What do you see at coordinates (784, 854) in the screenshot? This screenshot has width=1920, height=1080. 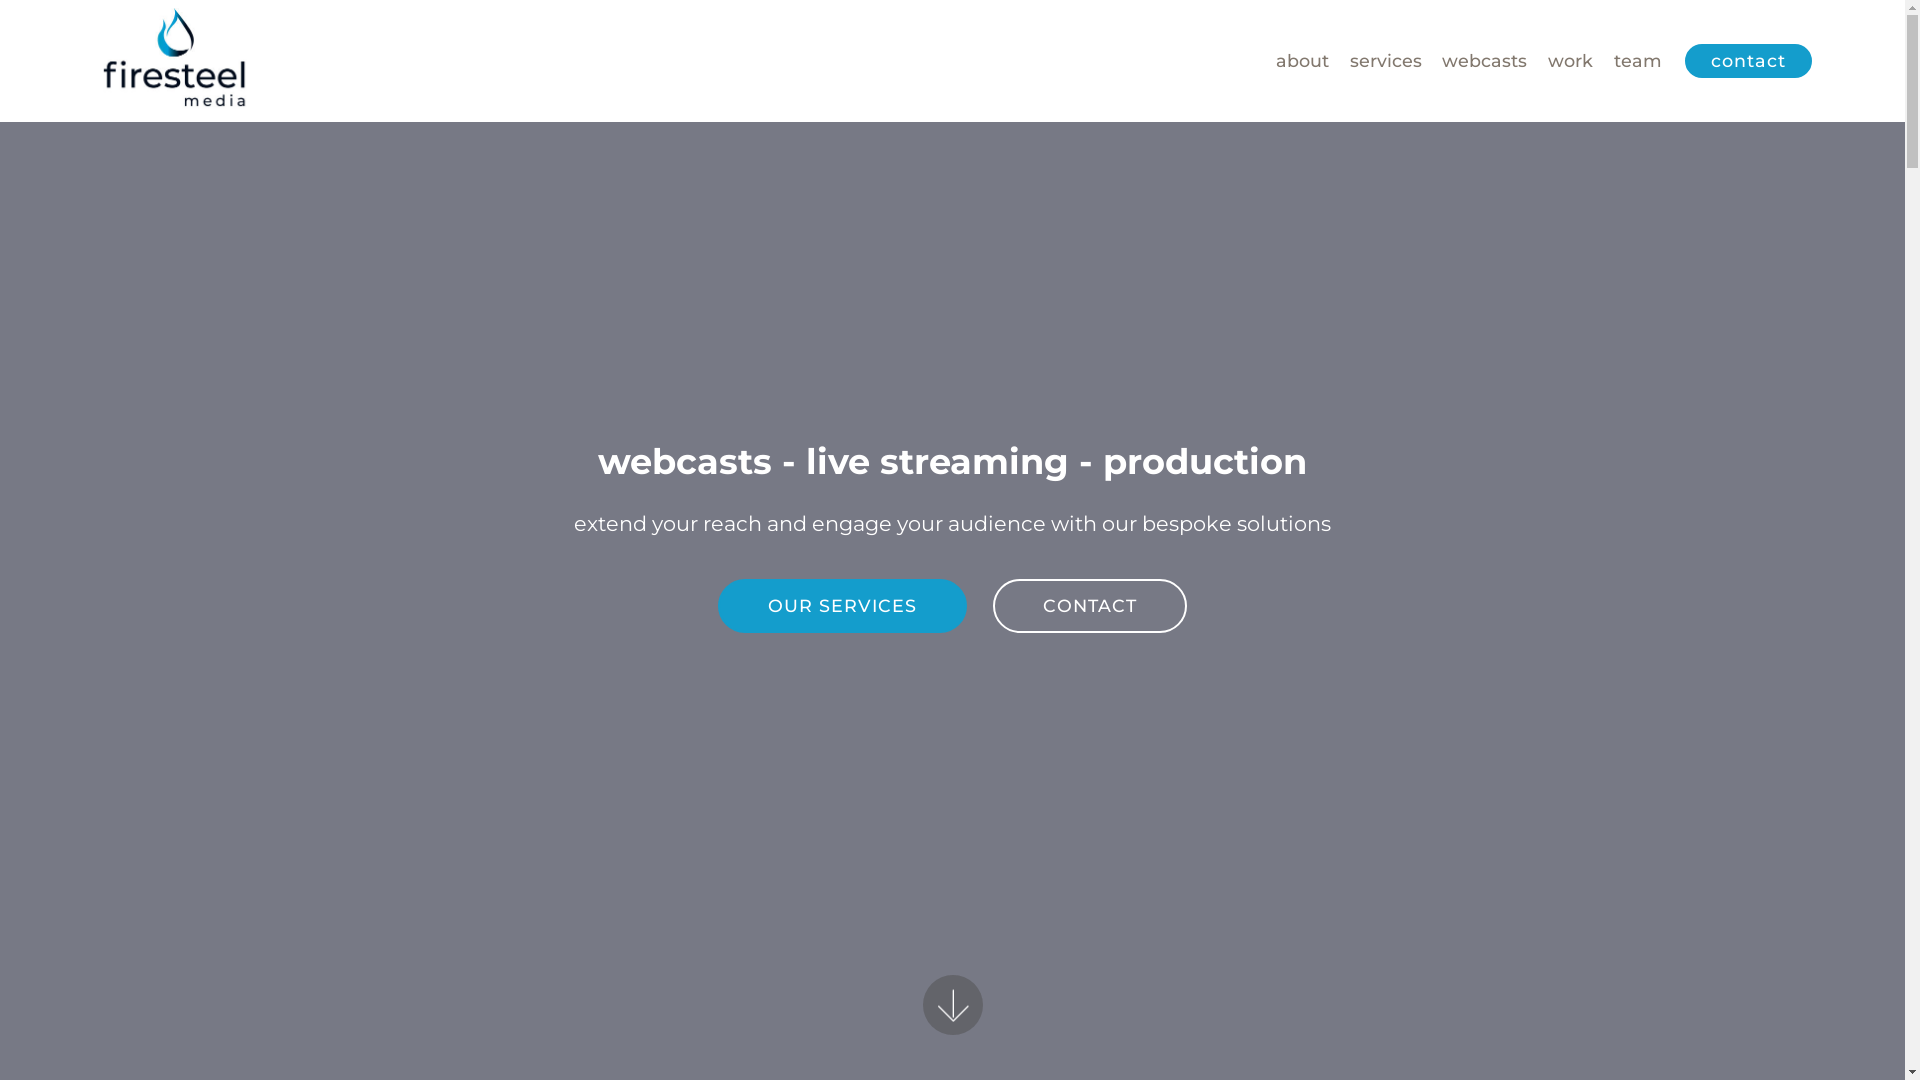 I see `conal@firesteel.com.au` at bounding box center [784, 854].